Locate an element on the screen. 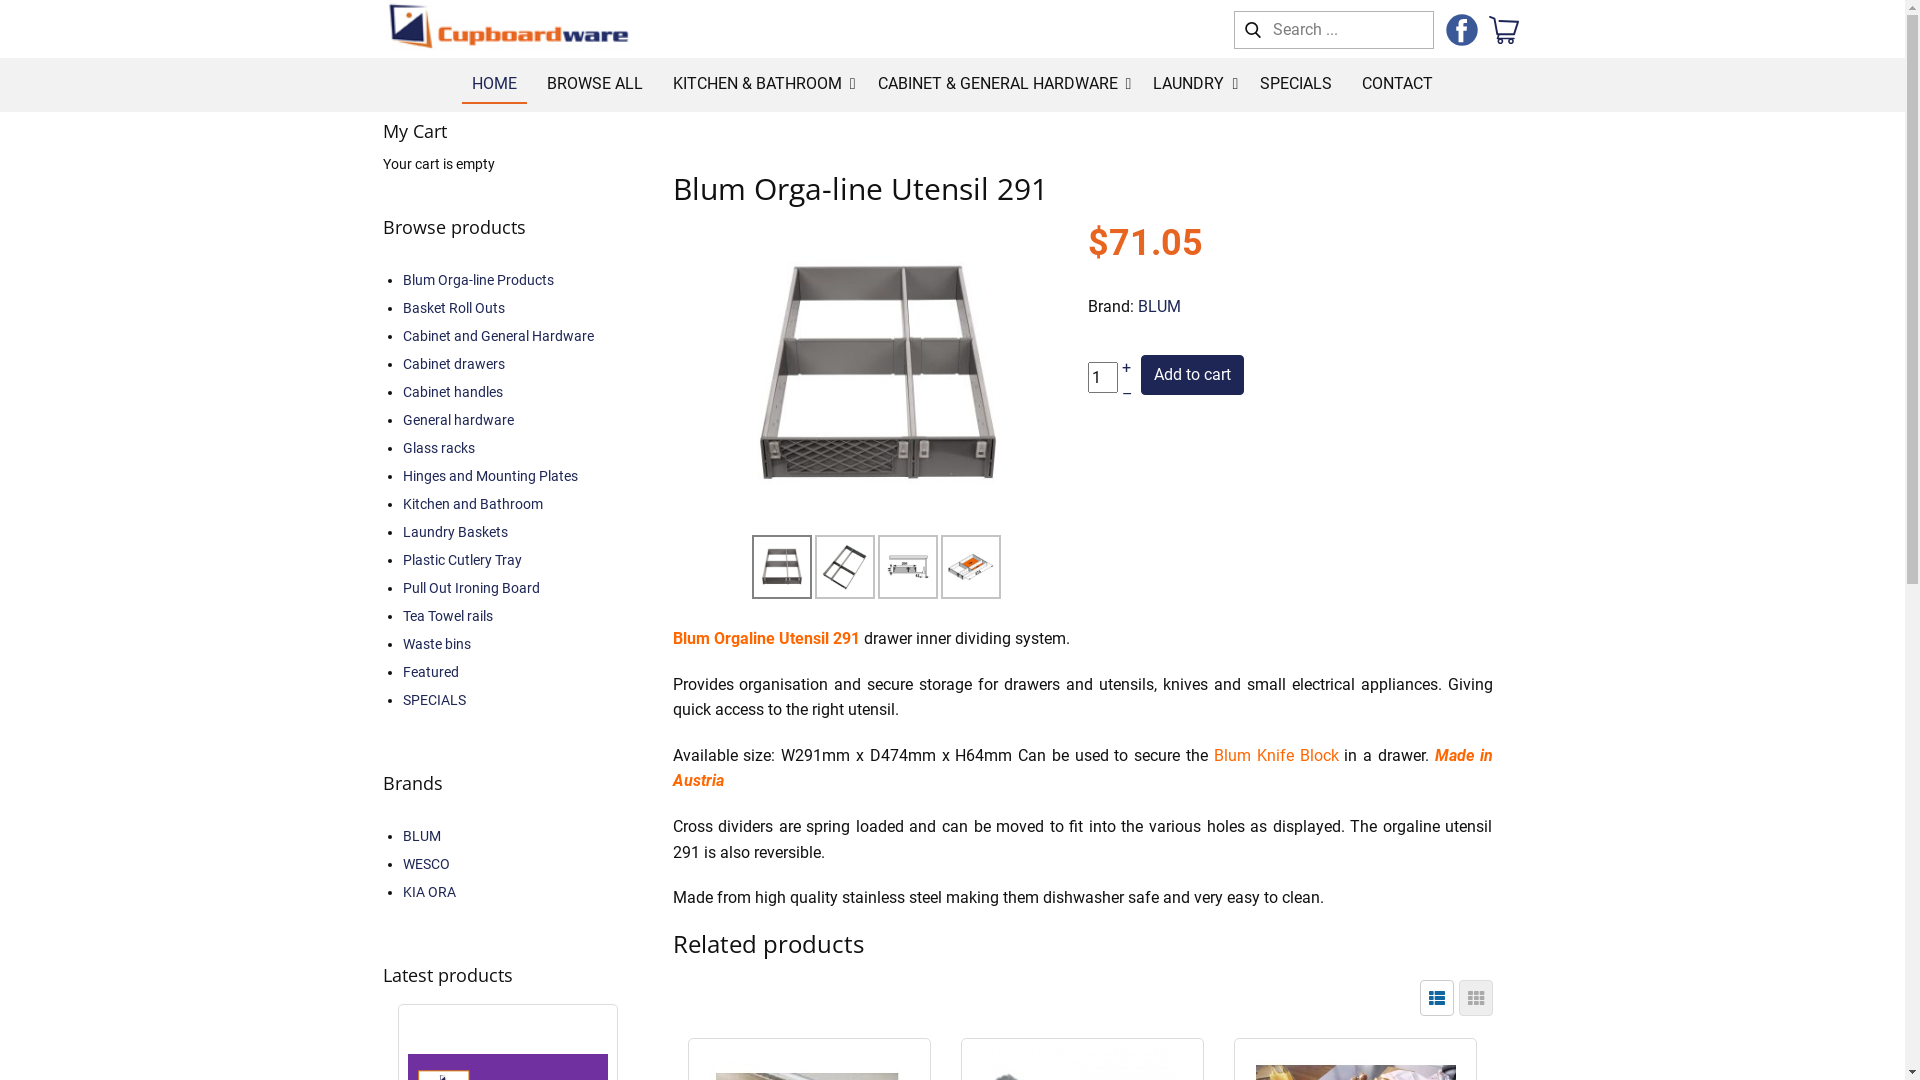 Image resolution: width=1920 pixels, height=1080 pixels. + is located at coordinates (1126, 368).